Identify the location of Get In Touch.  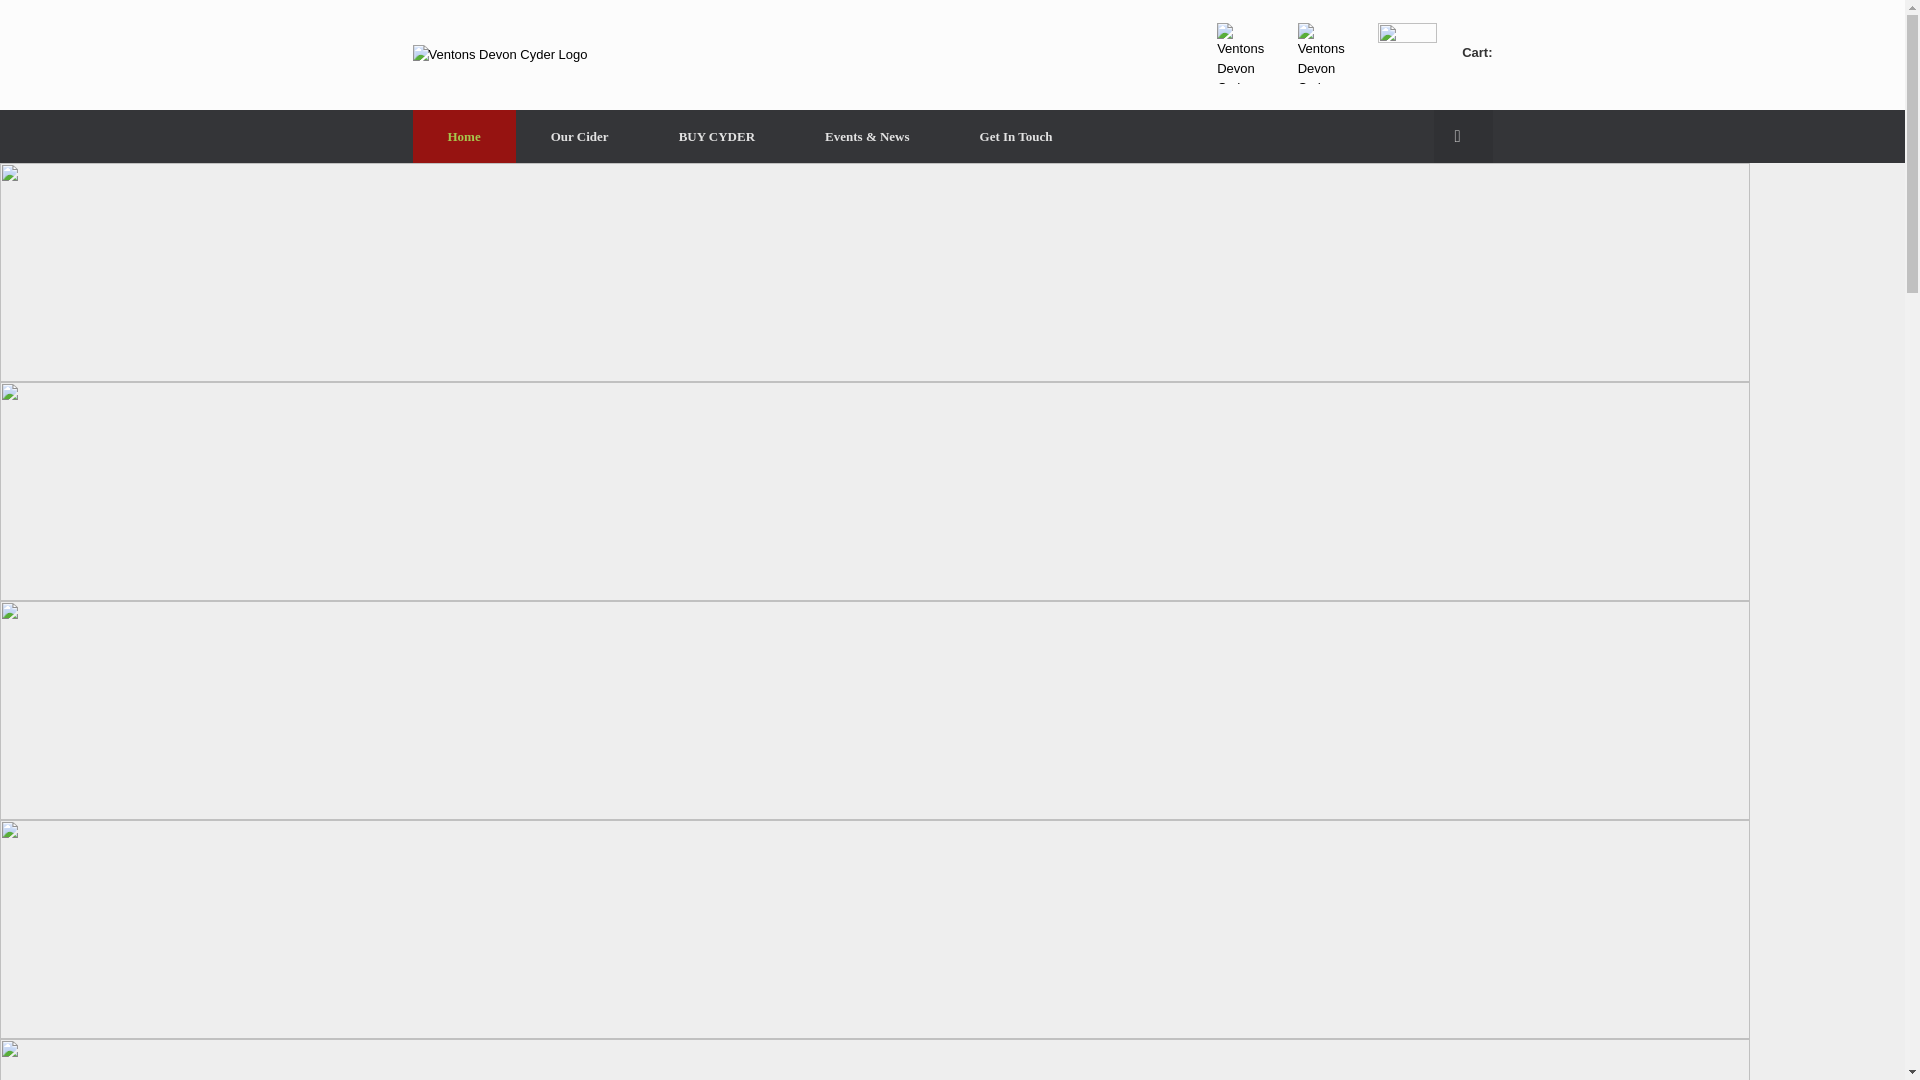
(1016, 136).